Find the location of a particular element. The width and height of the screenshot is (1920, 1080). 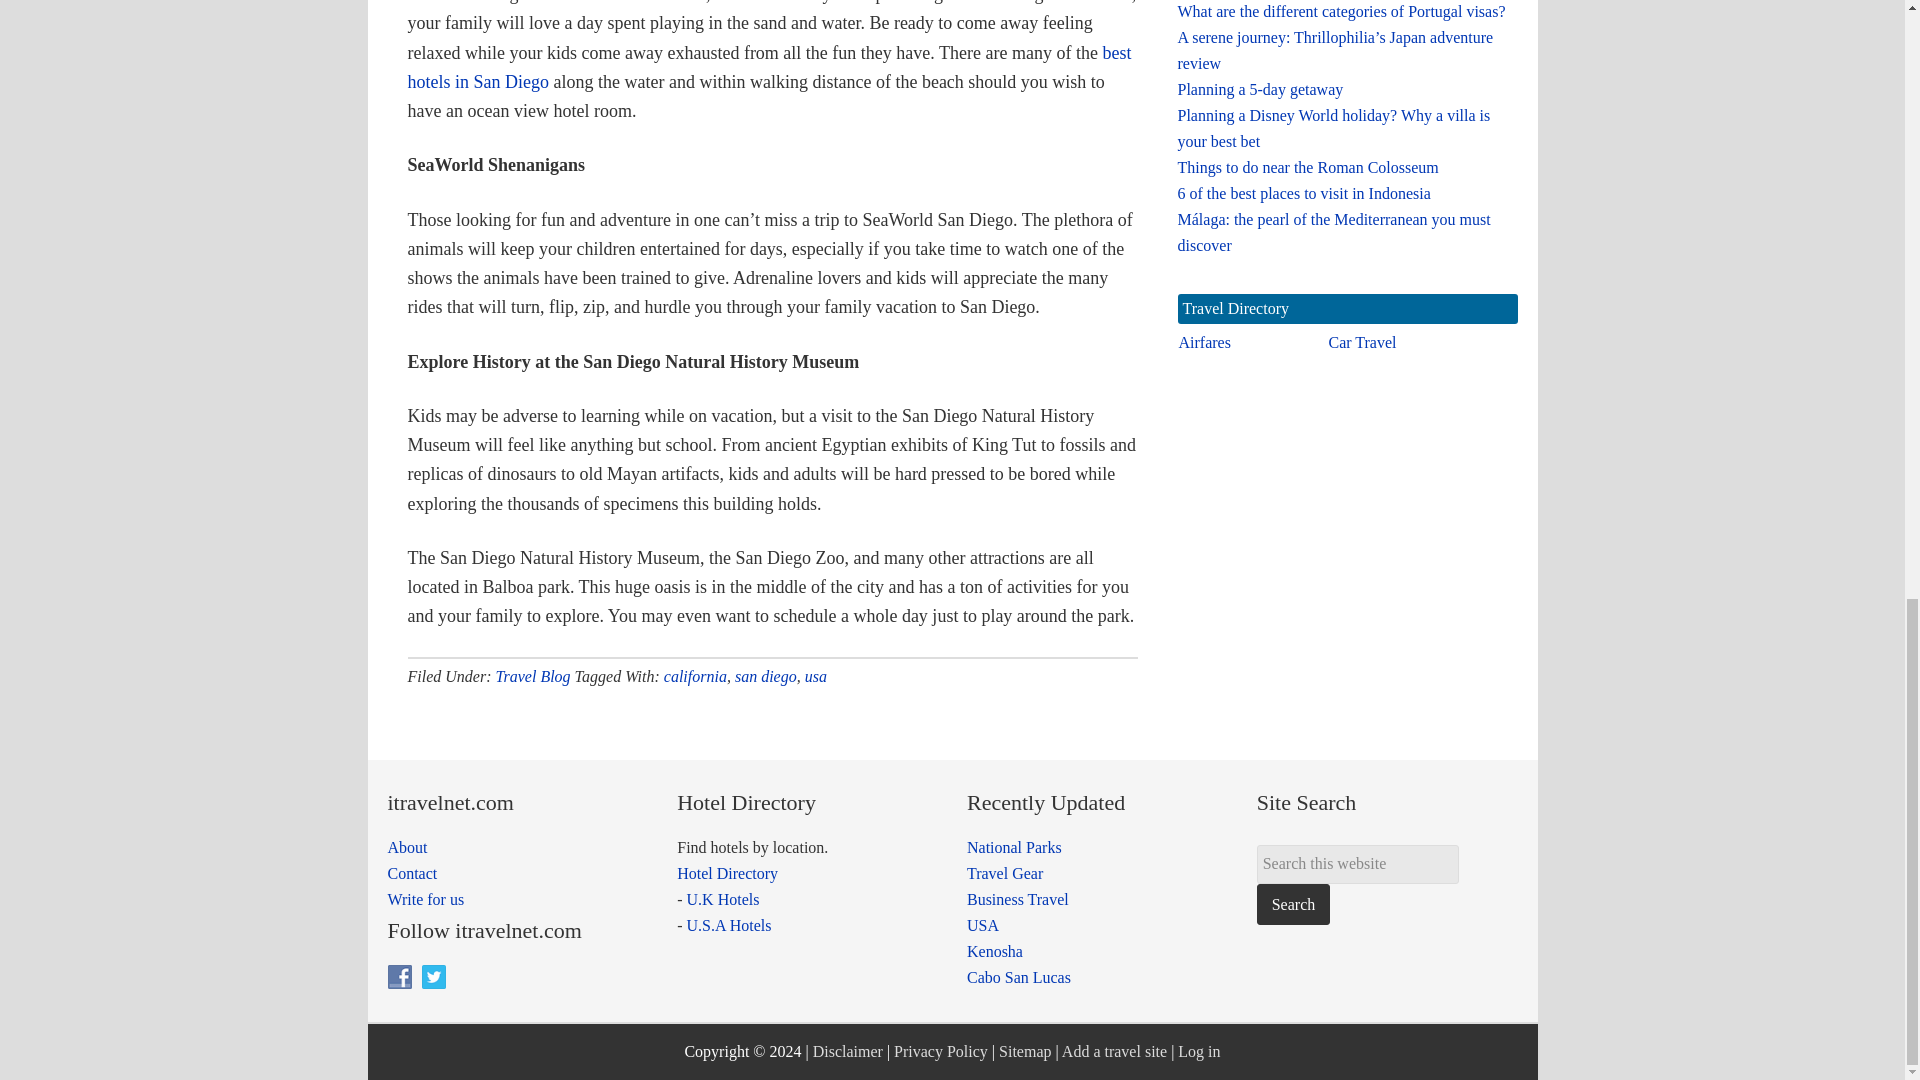

Follow Us on Twitter is located at coordinates (434, 977).